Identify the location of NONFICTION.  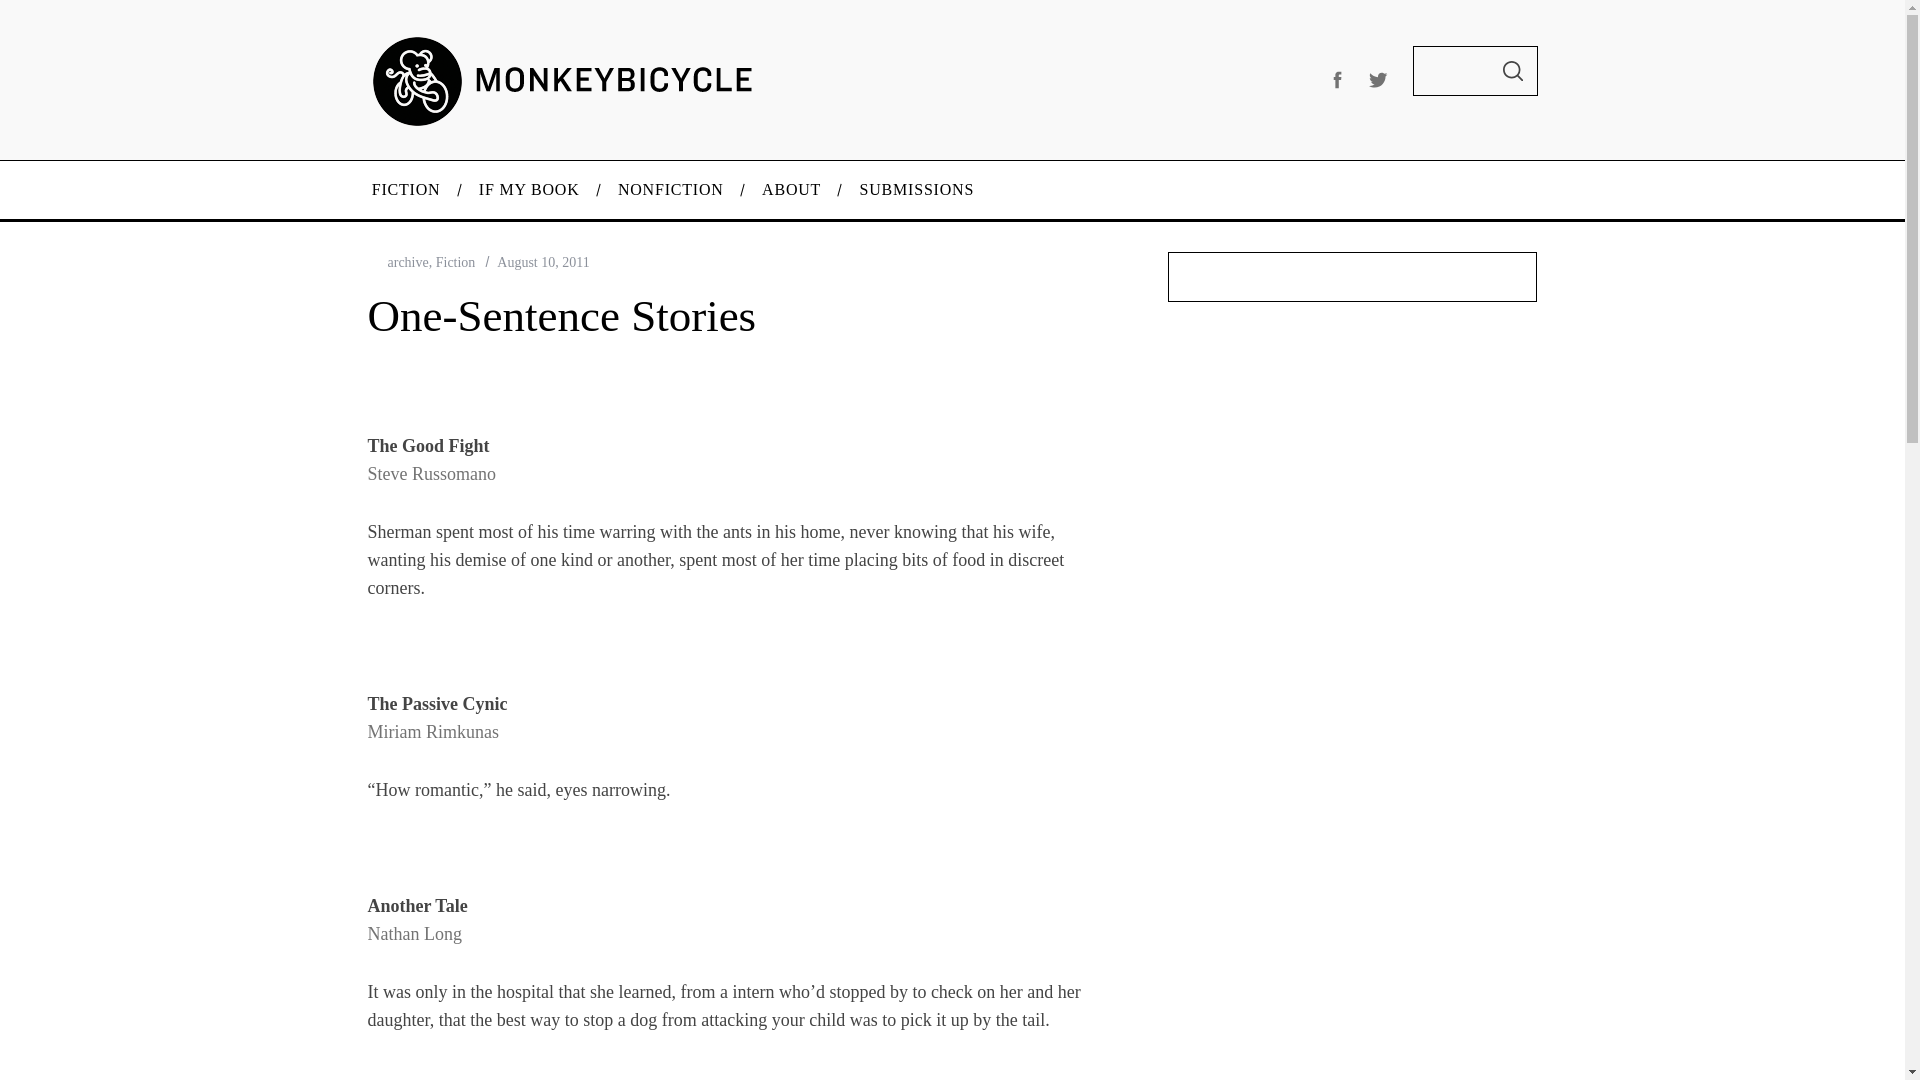
(671, 190).